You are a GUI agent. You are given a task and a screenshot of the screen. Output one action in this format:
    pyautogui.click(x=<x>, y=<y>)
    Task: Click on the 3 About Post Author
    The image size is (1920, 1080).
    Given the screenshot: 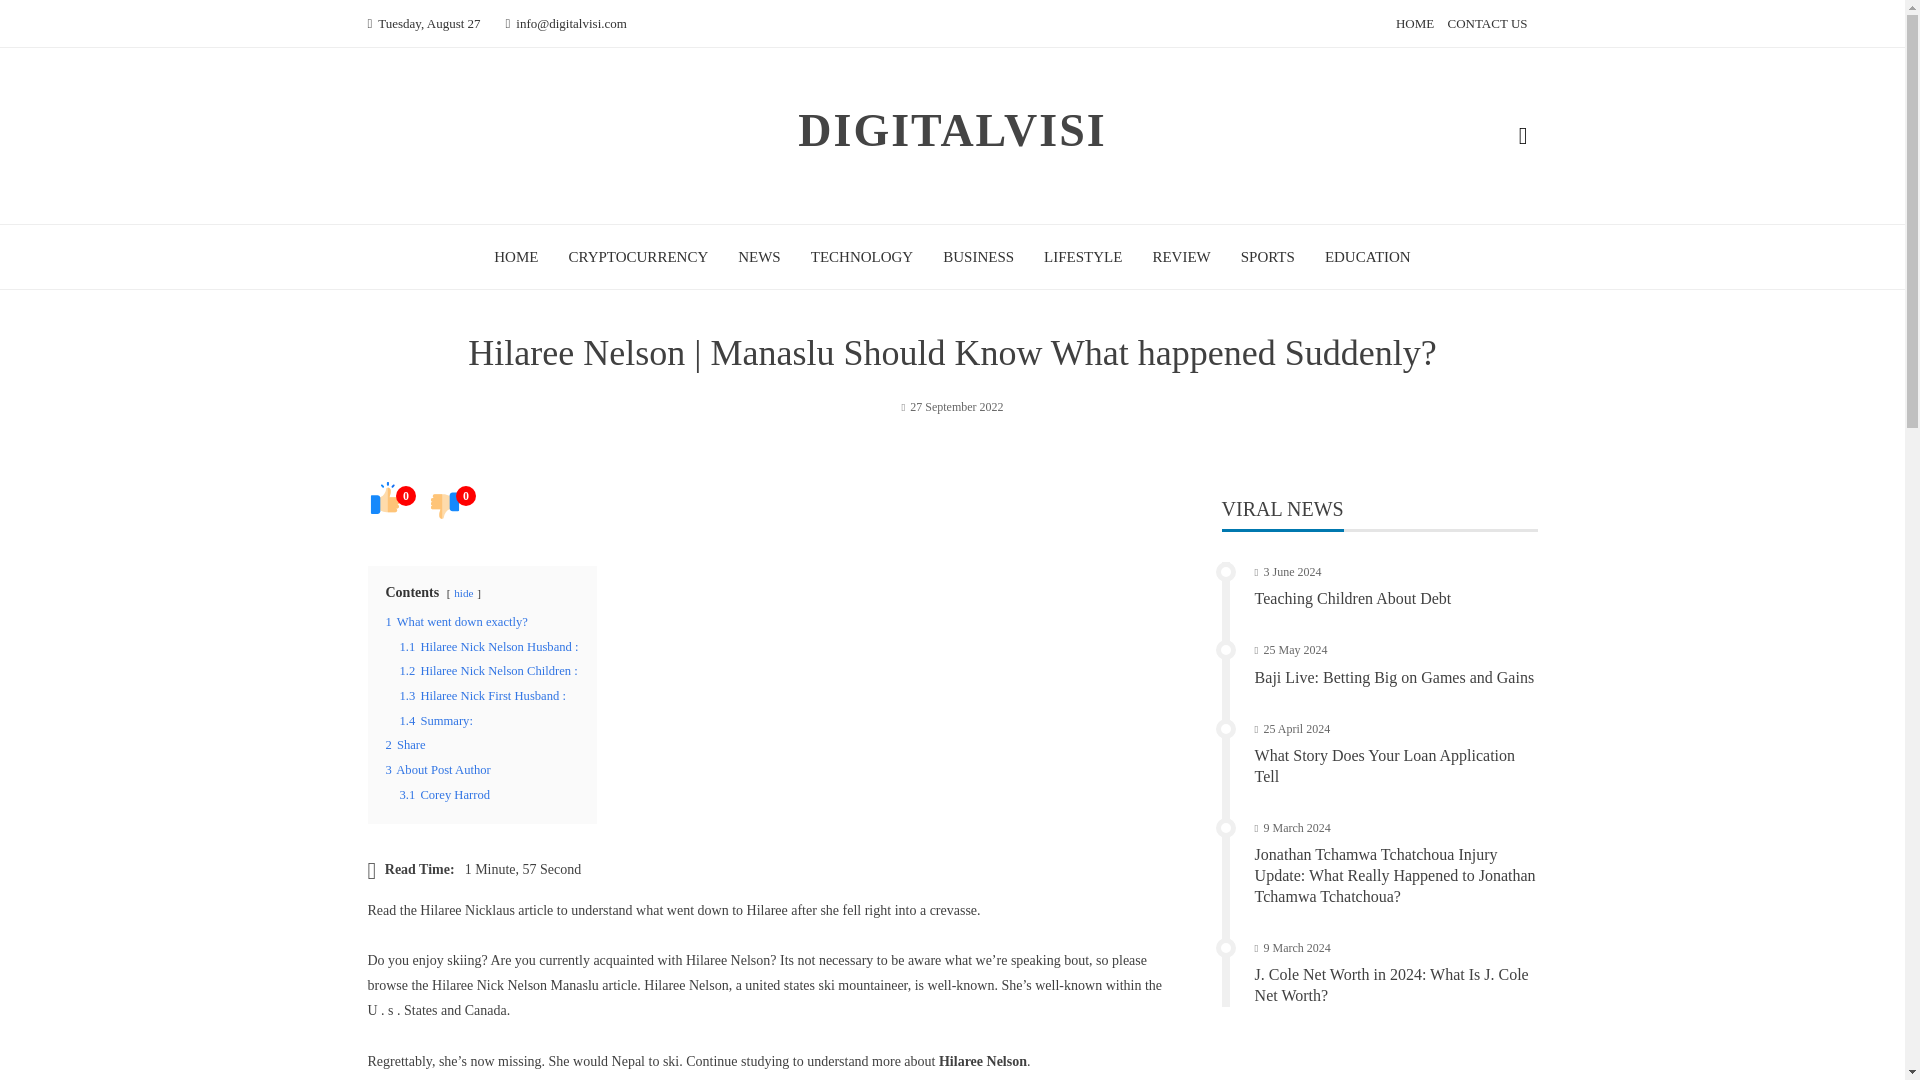 What is the action you would take?
    pyautogui.click(x=438, y=769)
    